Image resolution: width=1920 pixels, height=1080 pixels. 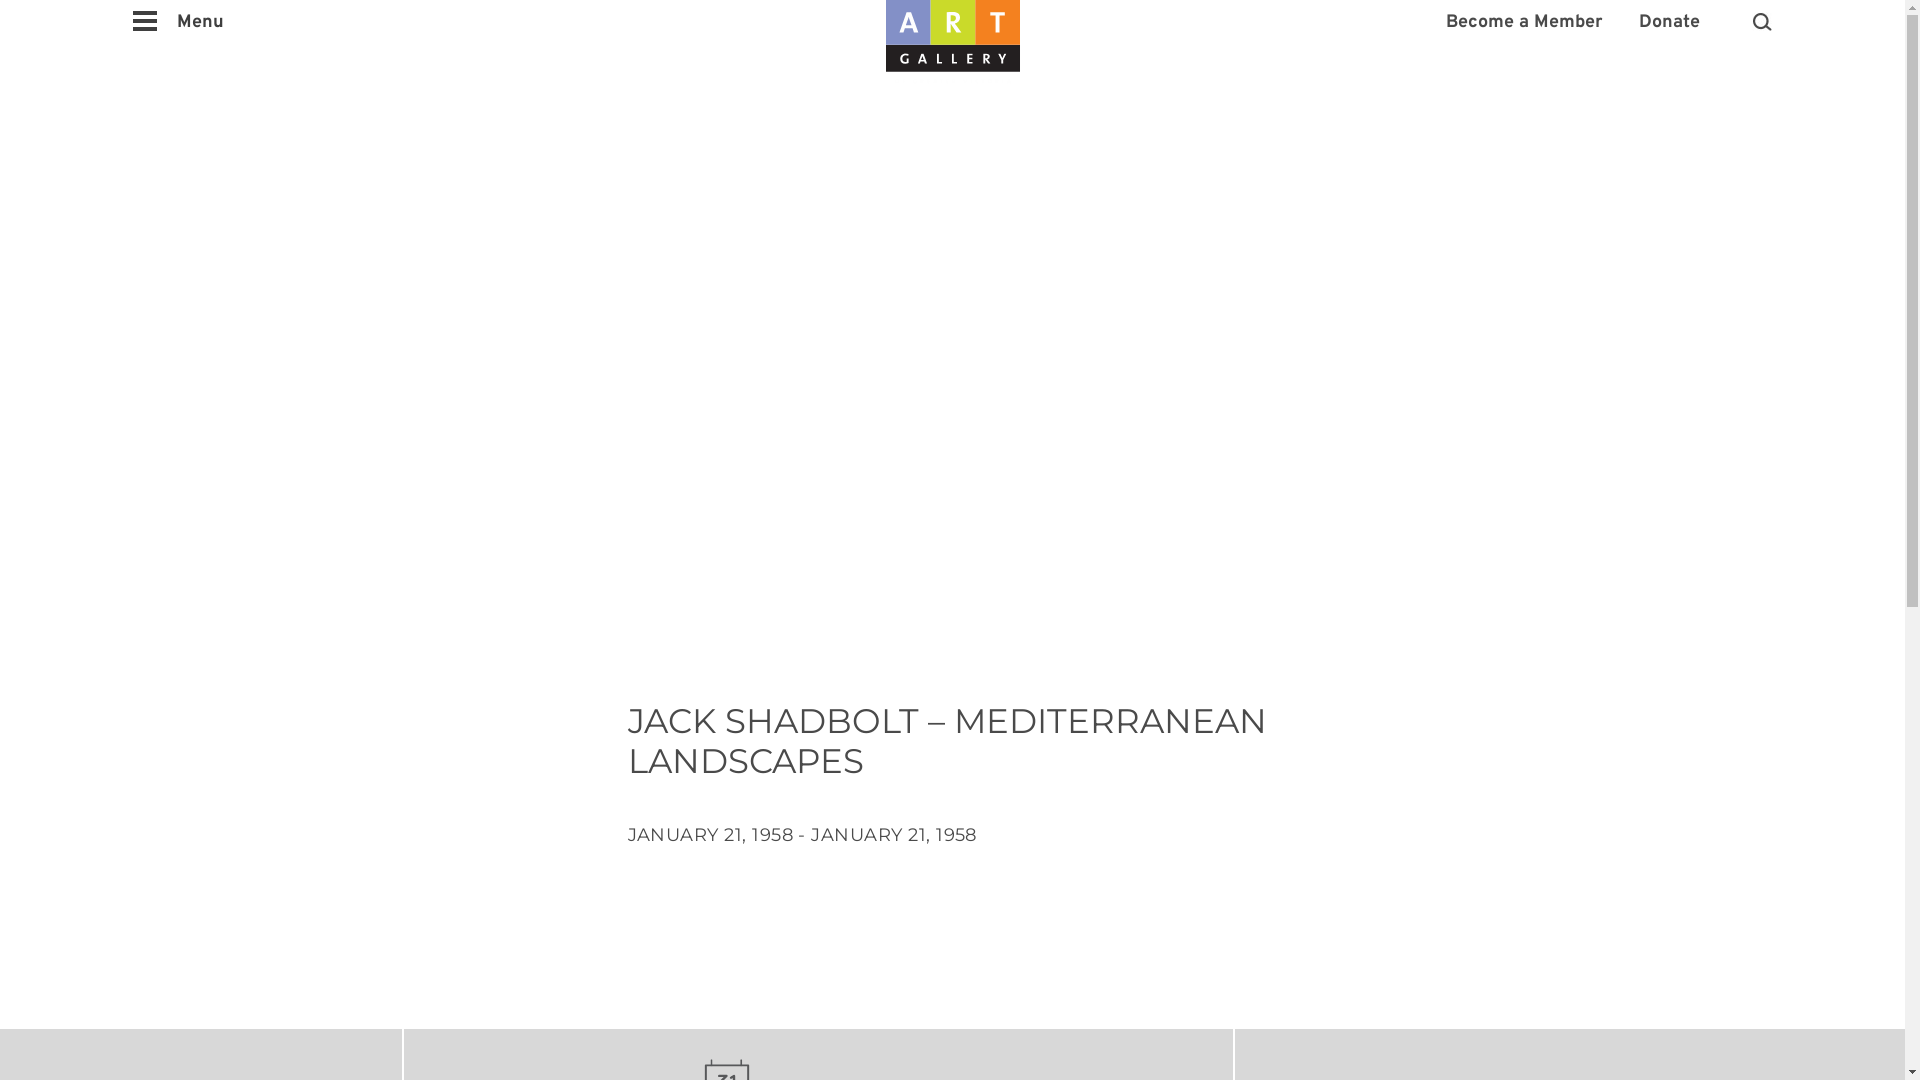 I want to click on Become a Member, so click(x=1524, y=23).